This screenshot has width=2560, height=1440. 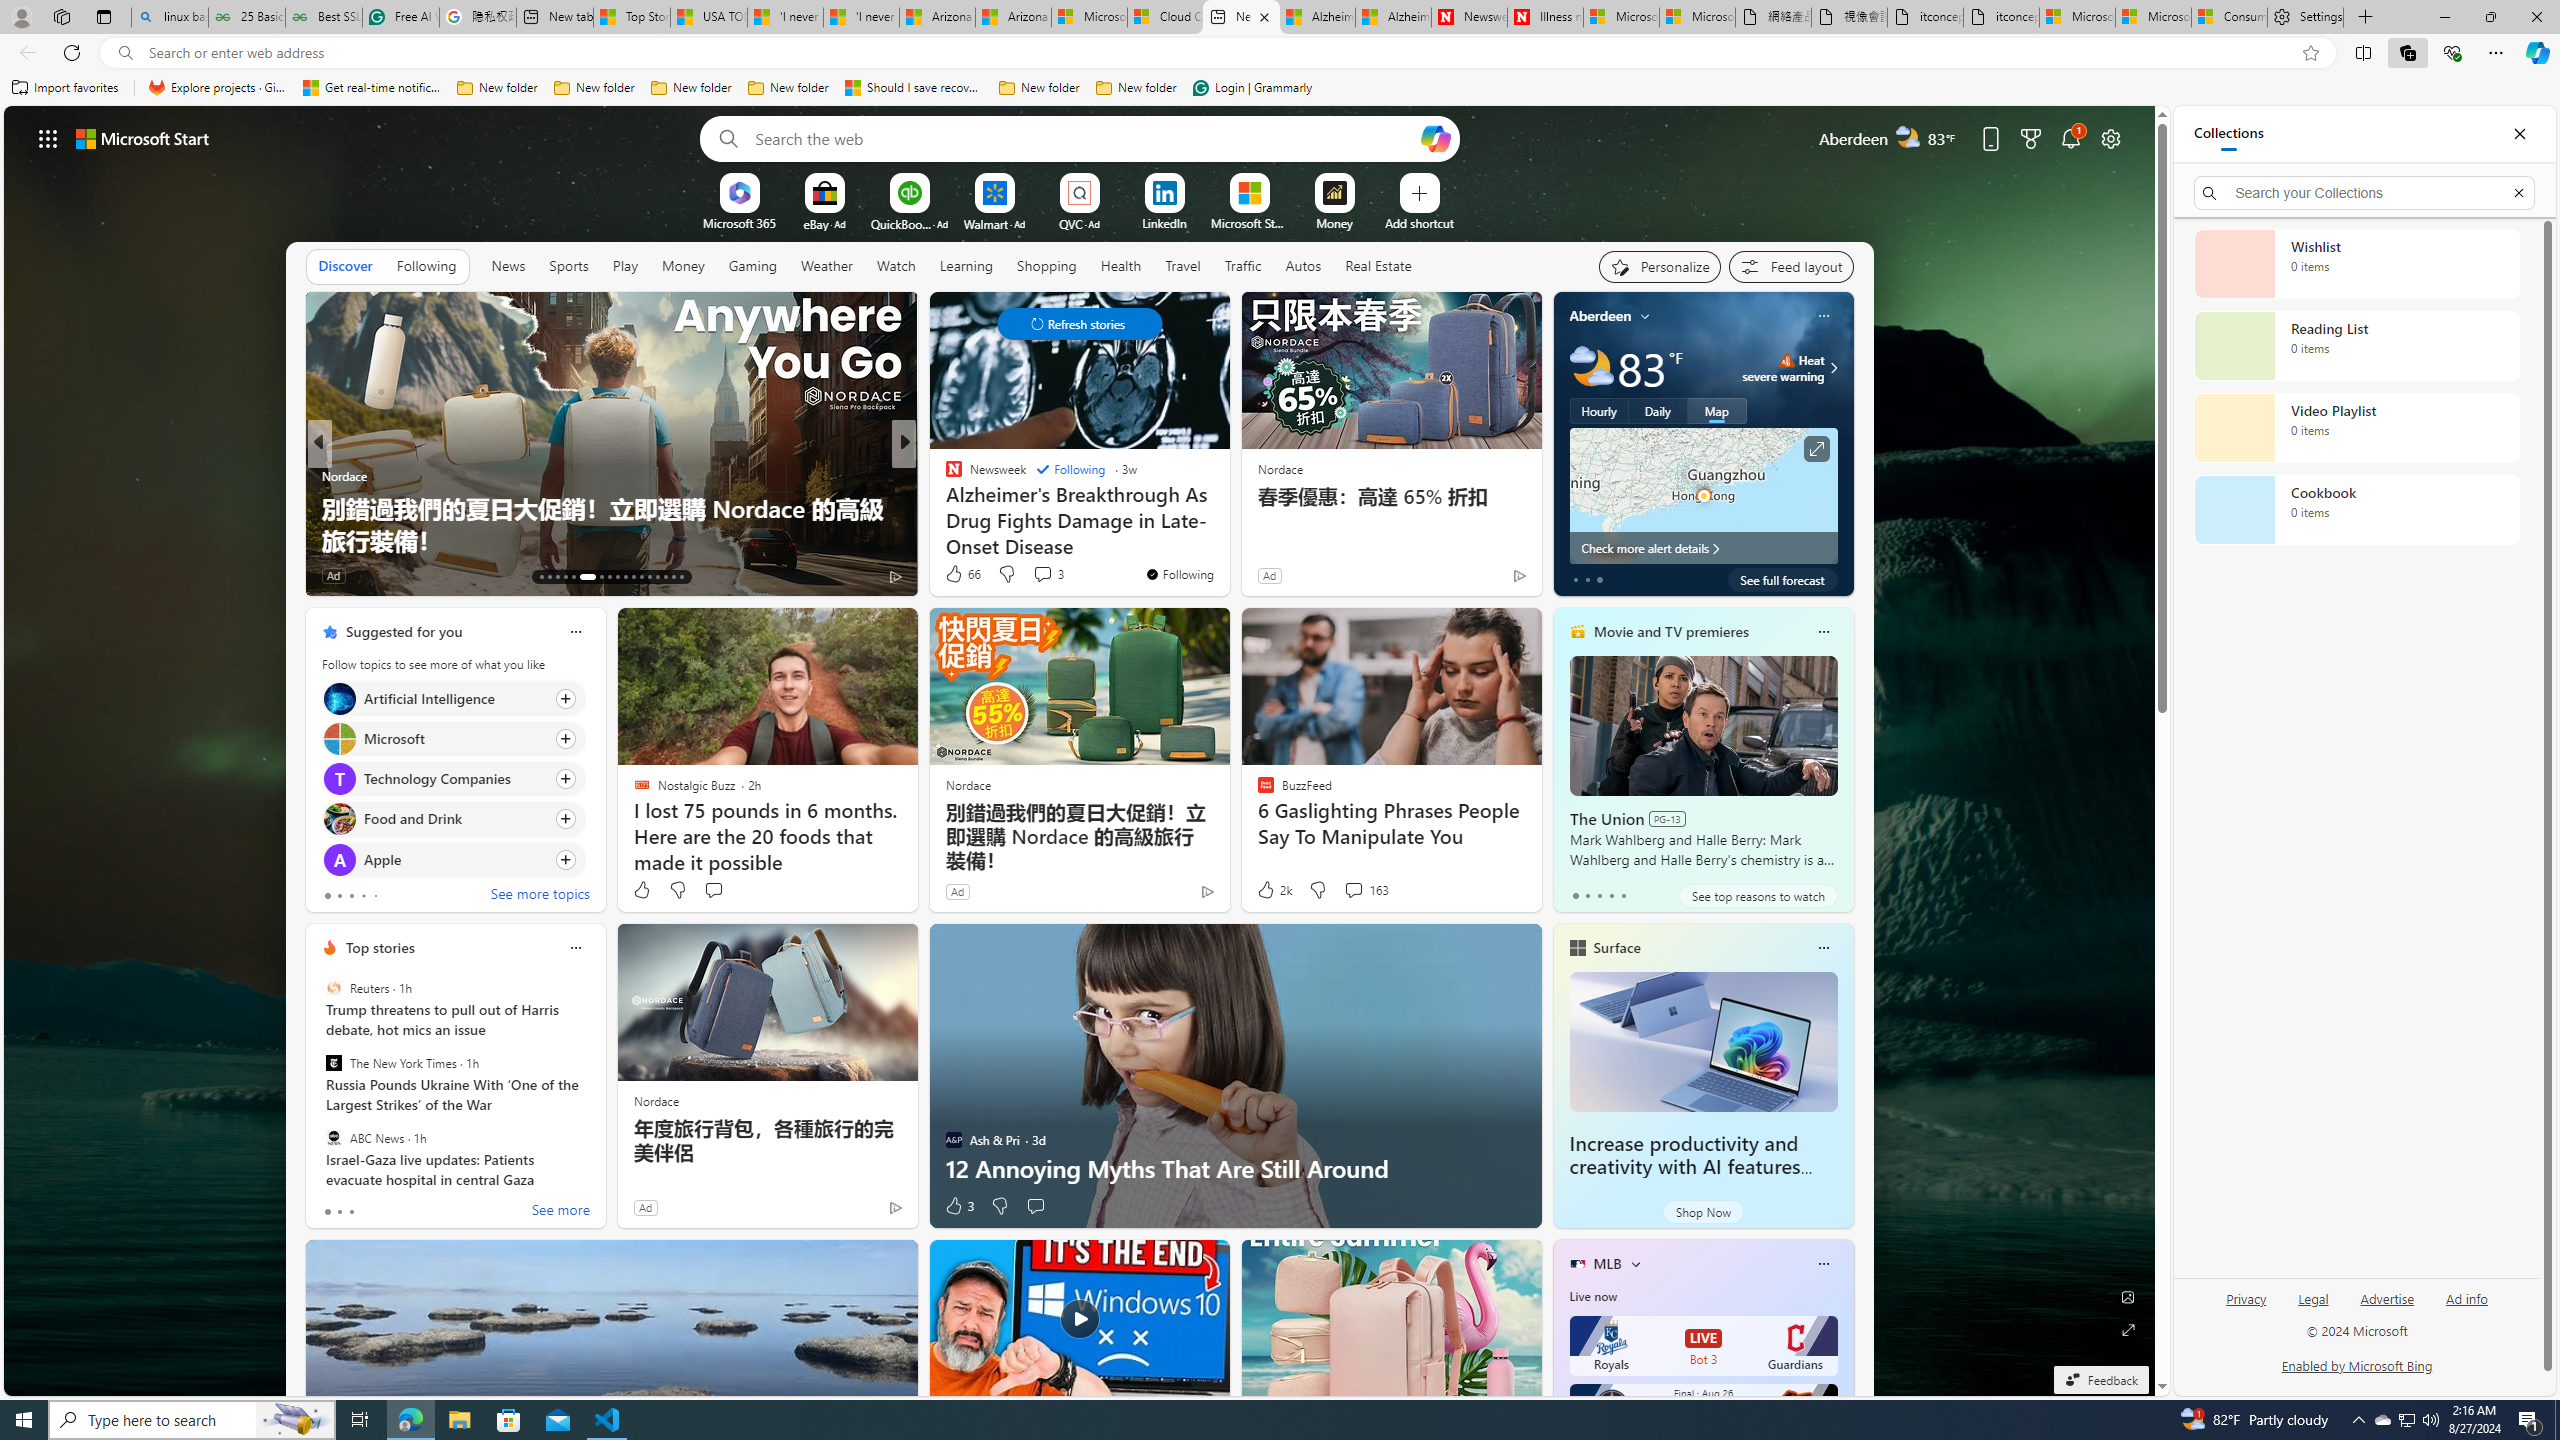 I want to click on Exit search, so click(x=2518, y=192).